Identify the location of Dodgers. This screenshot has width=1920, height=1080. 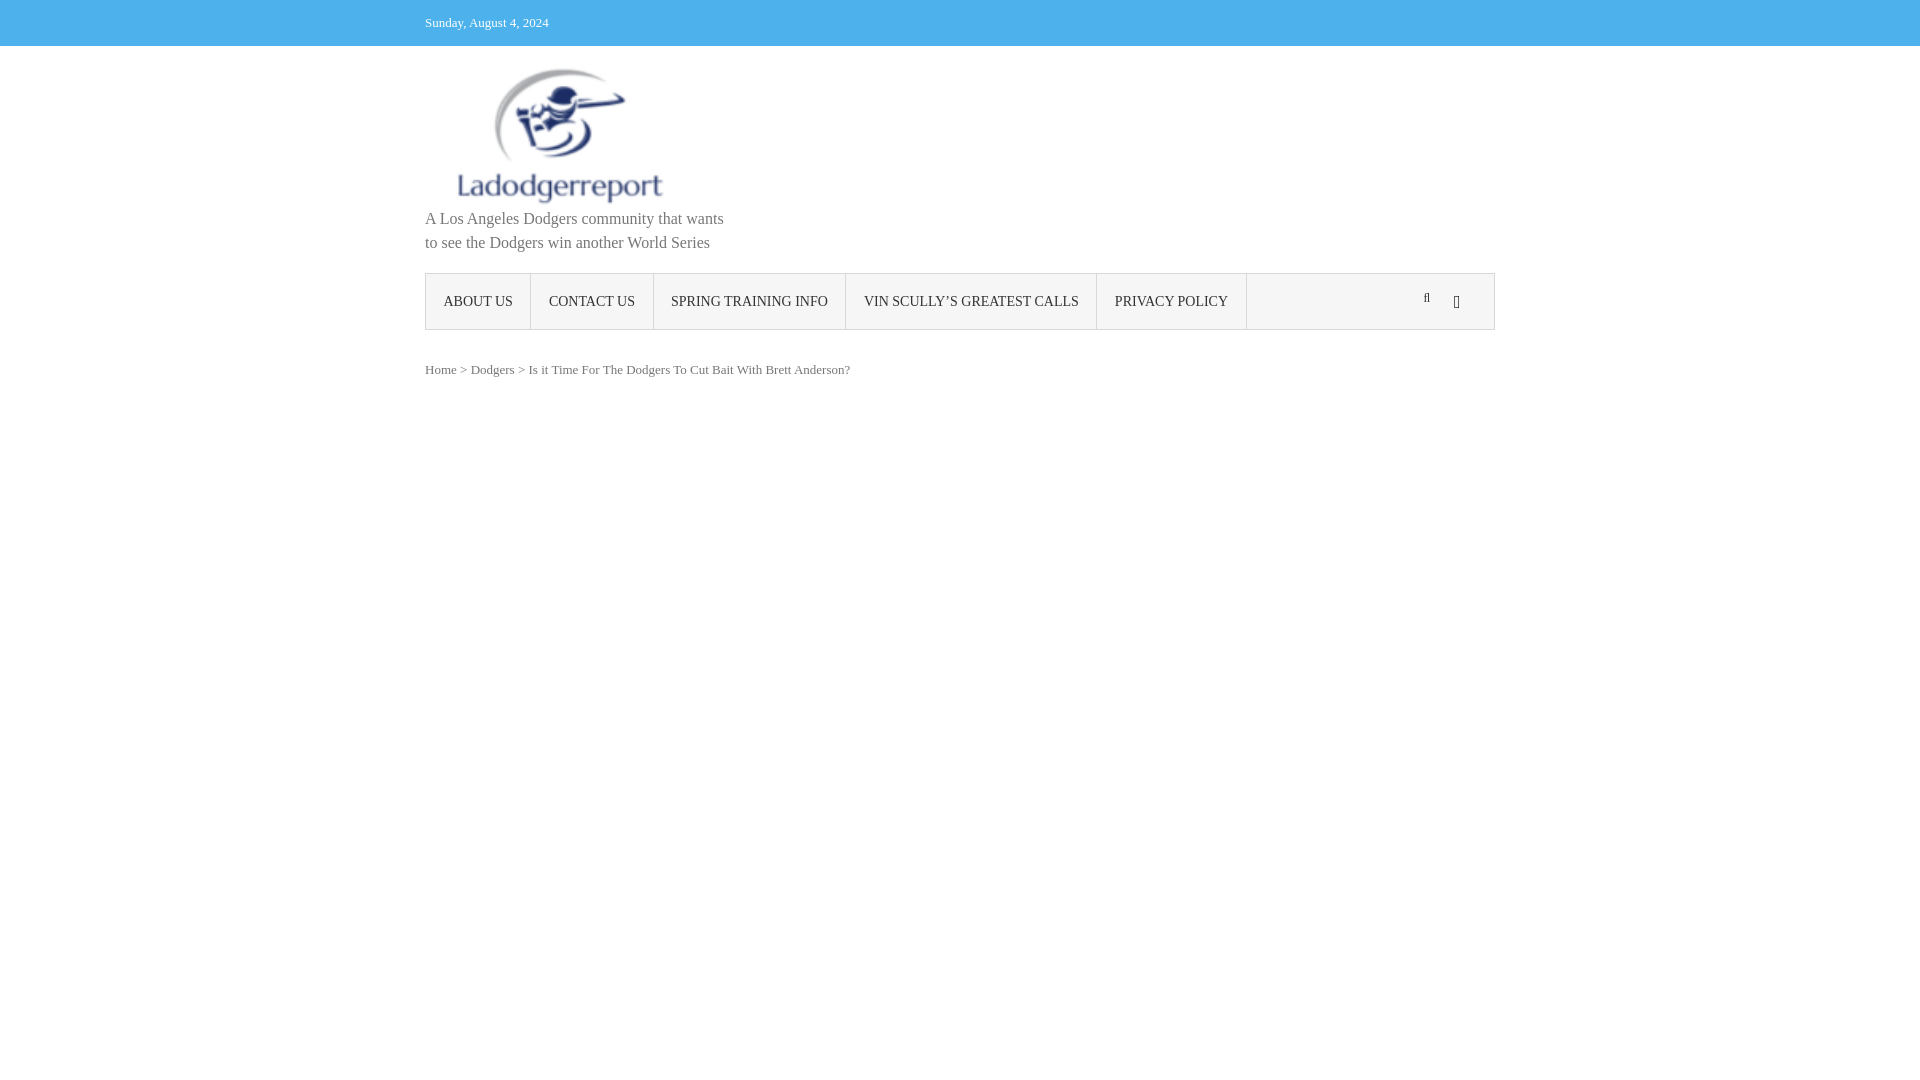
(492, 368).